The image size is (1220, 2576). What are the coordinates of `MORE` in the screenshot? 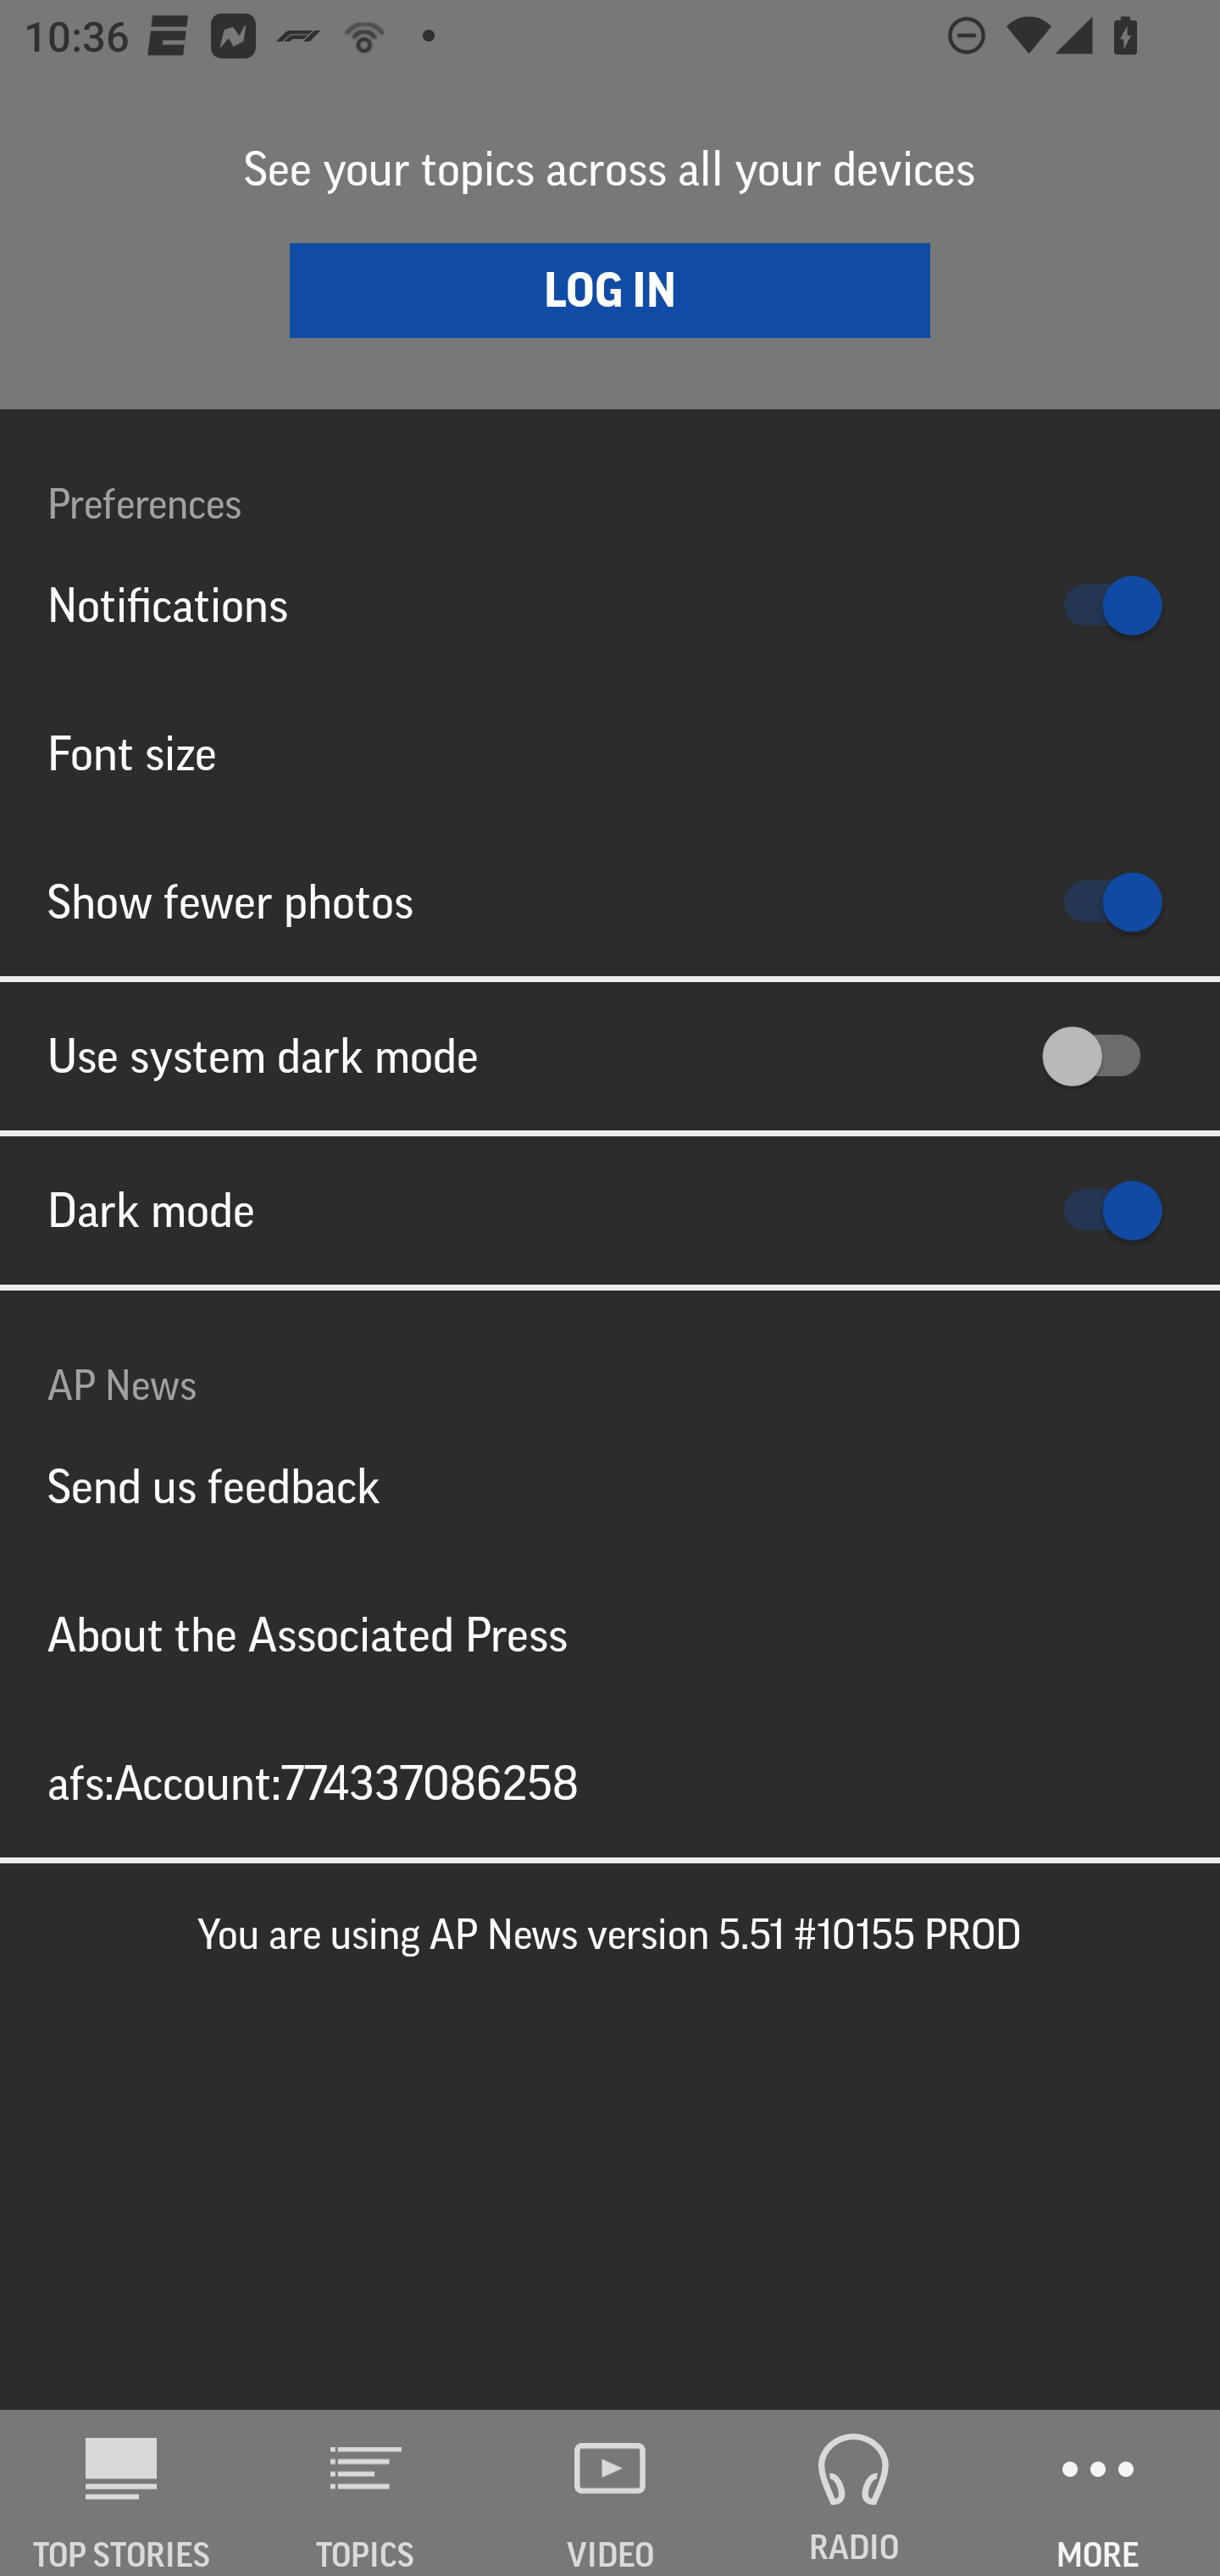 It's located at (1098, 2493).